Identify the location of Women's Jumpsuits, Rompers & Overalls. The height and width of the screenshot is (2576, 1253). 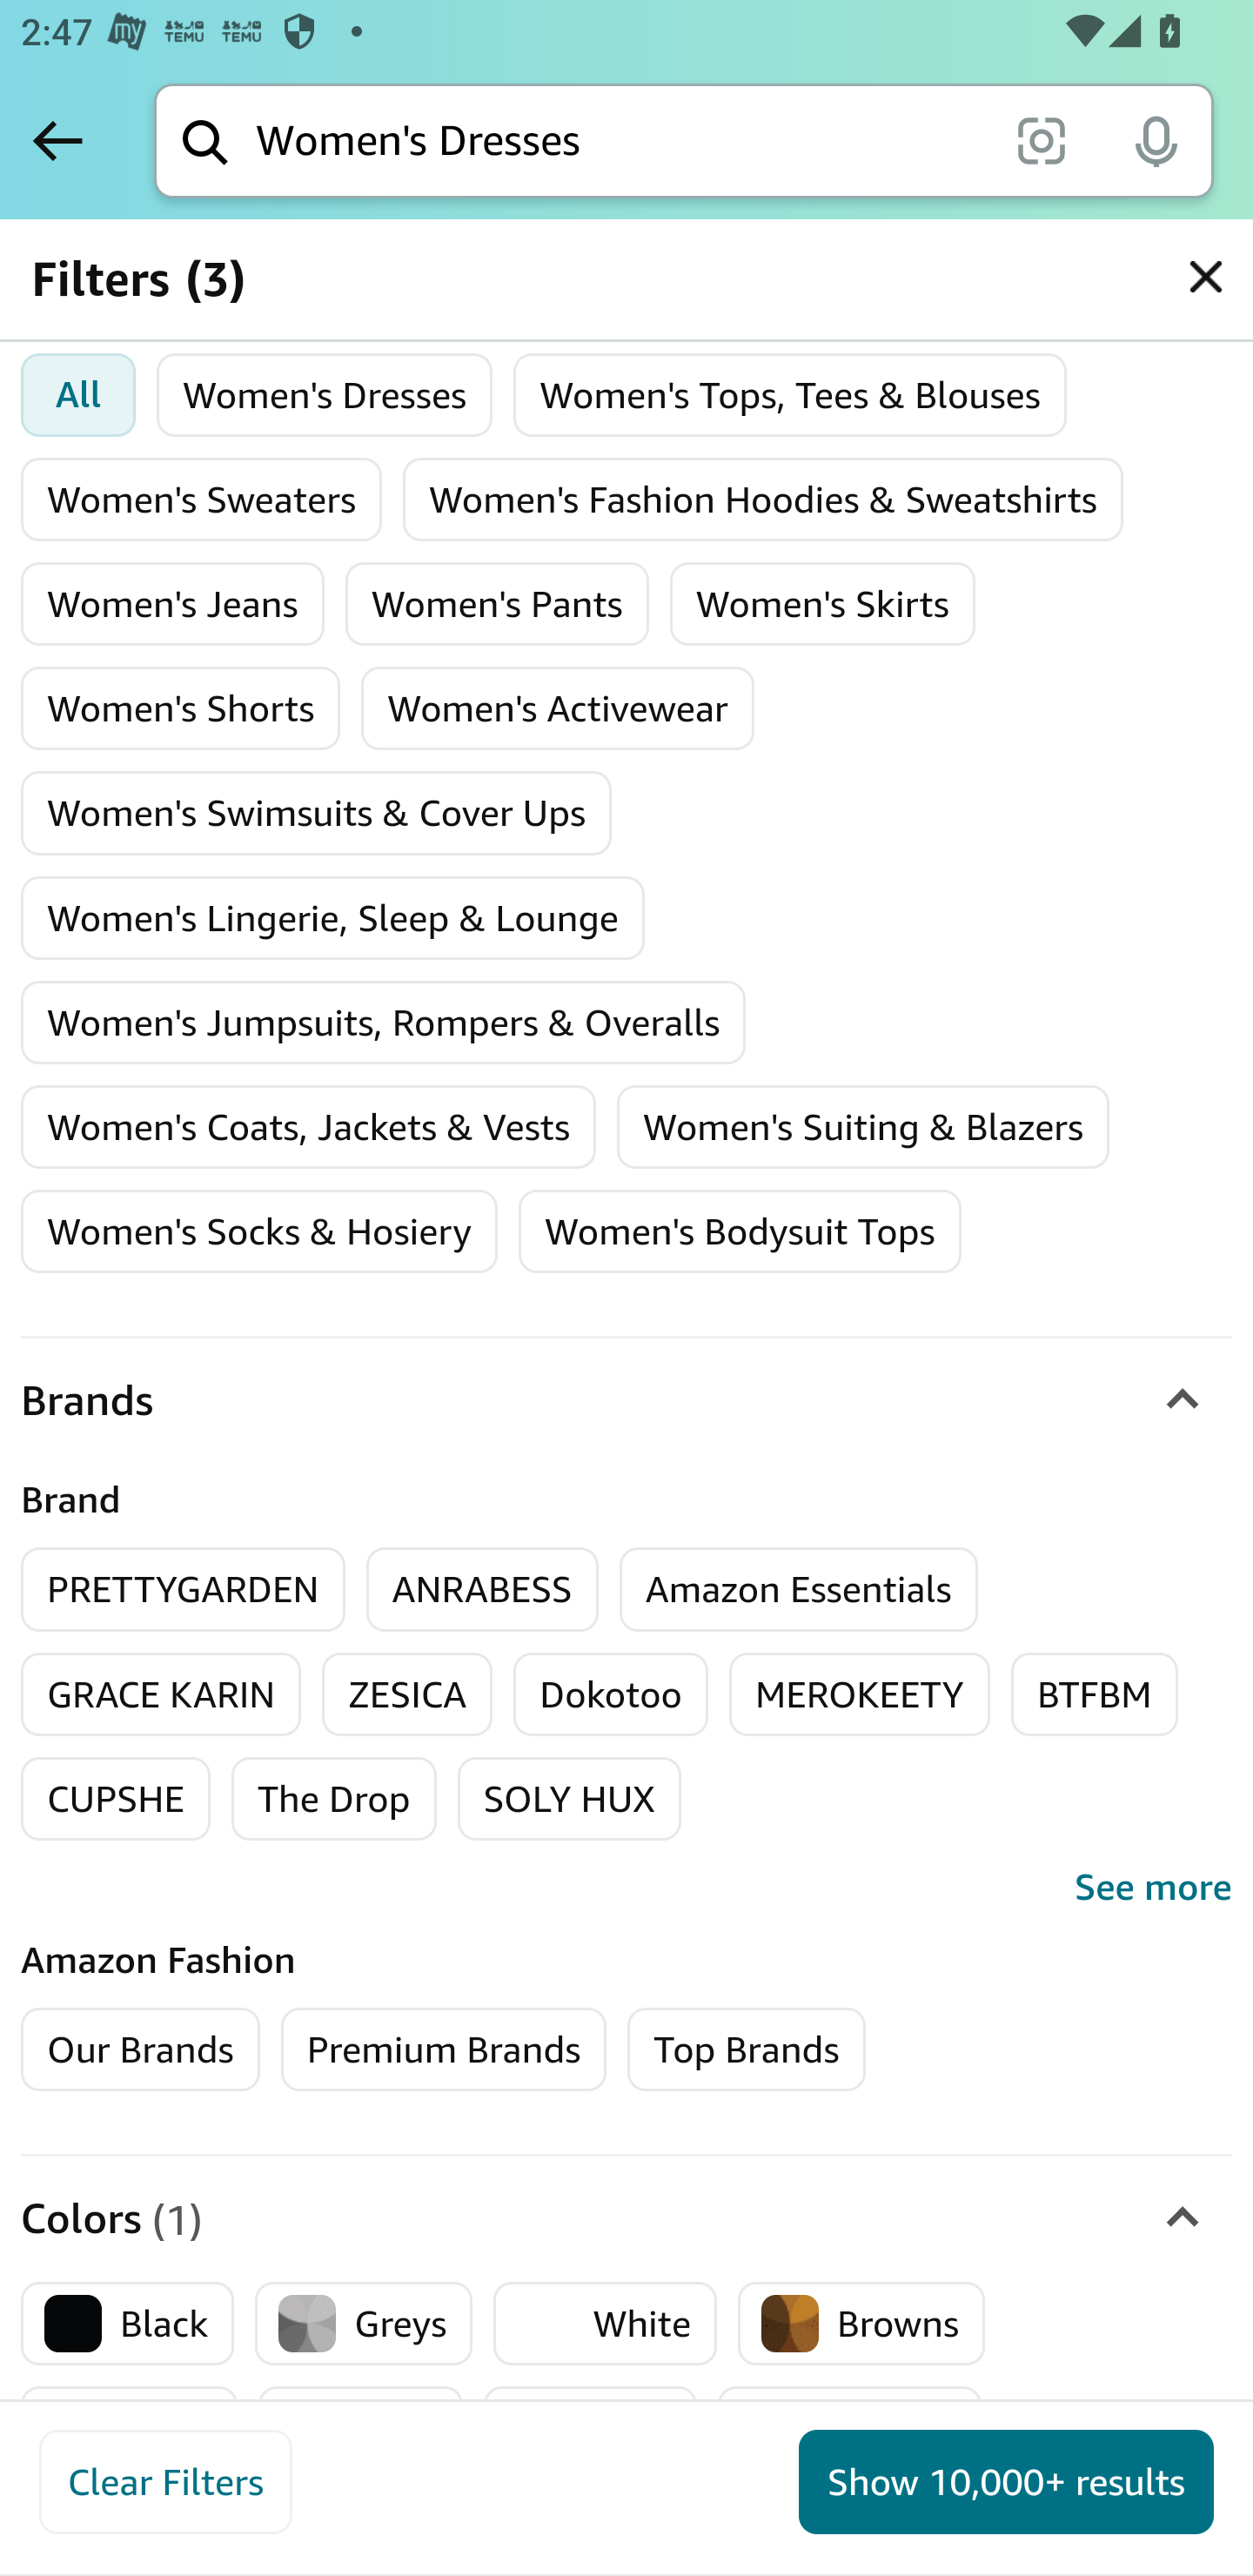
(384, 1022).